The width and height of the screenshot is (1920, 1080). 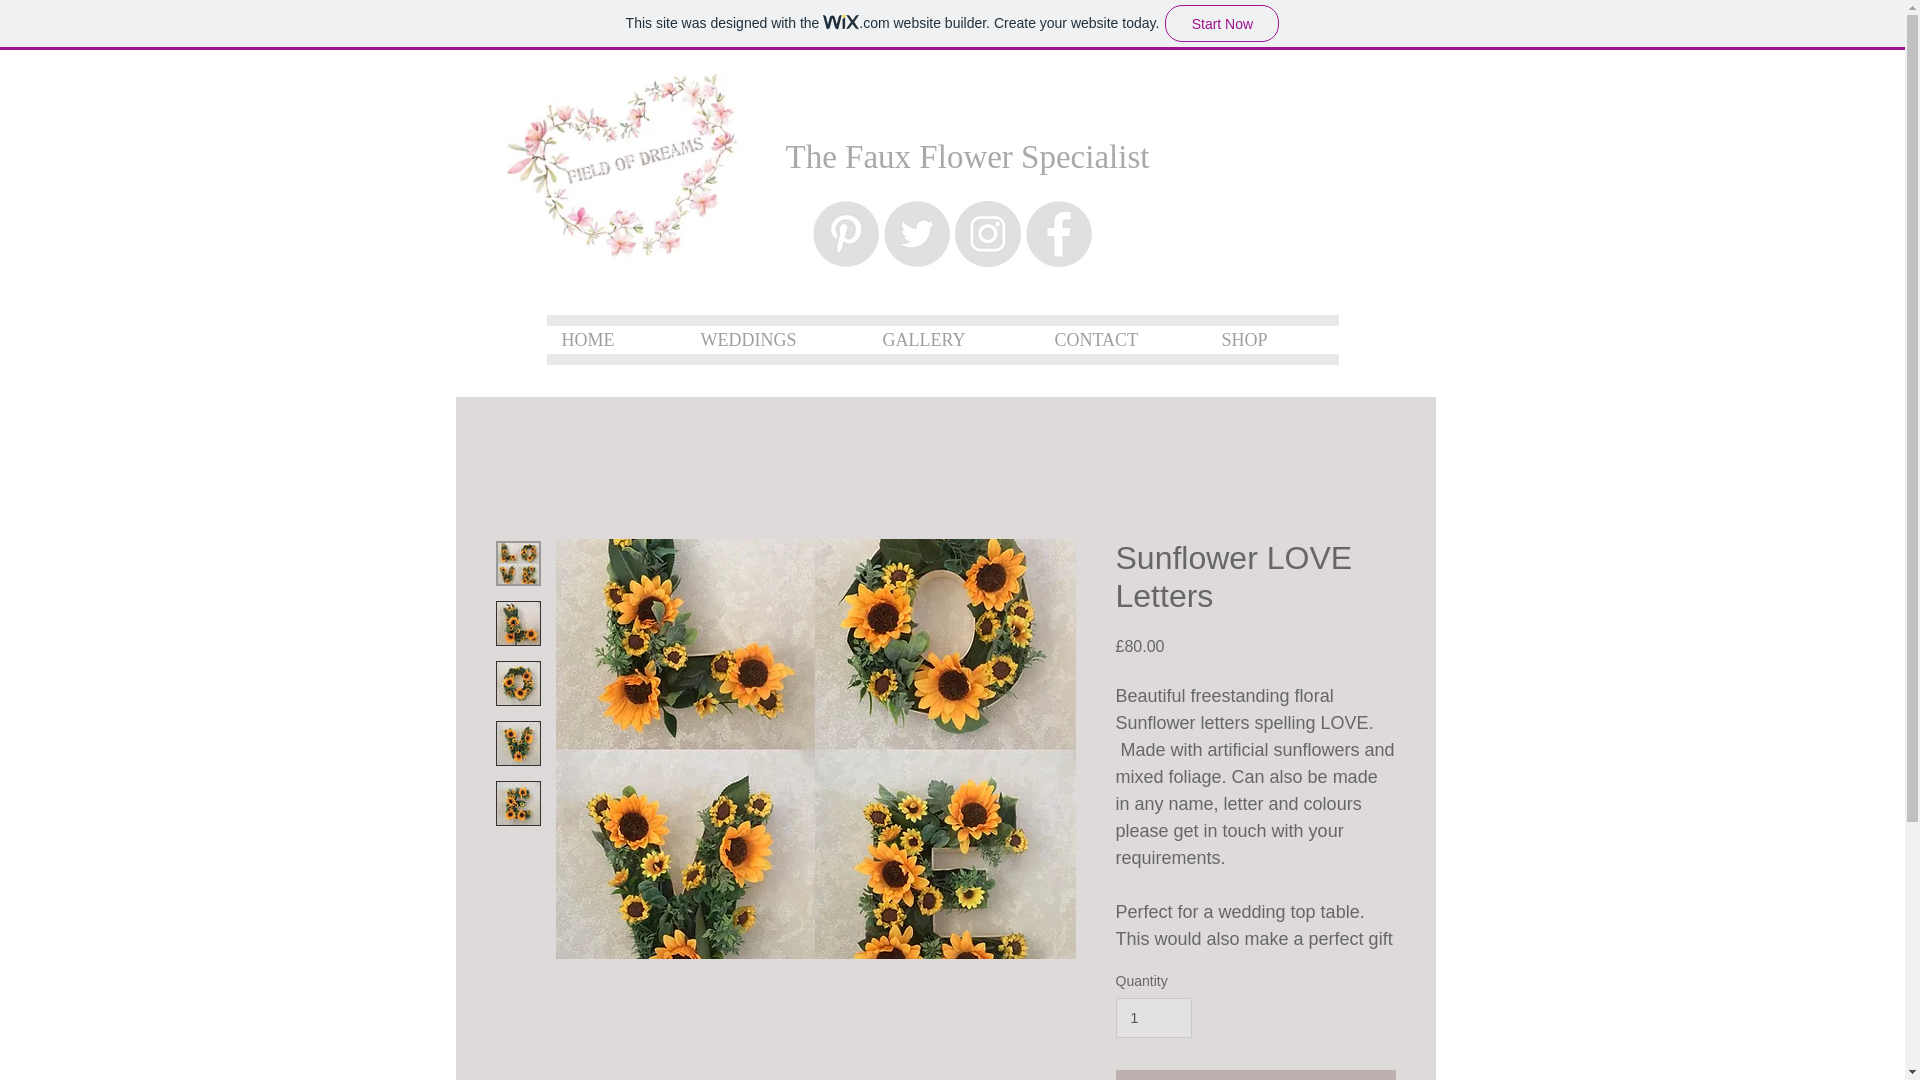 What do you see at coordinates (1255, 1075) in the screenshot?
I see `Add to Cart` at bounding box center [1255, 1075].